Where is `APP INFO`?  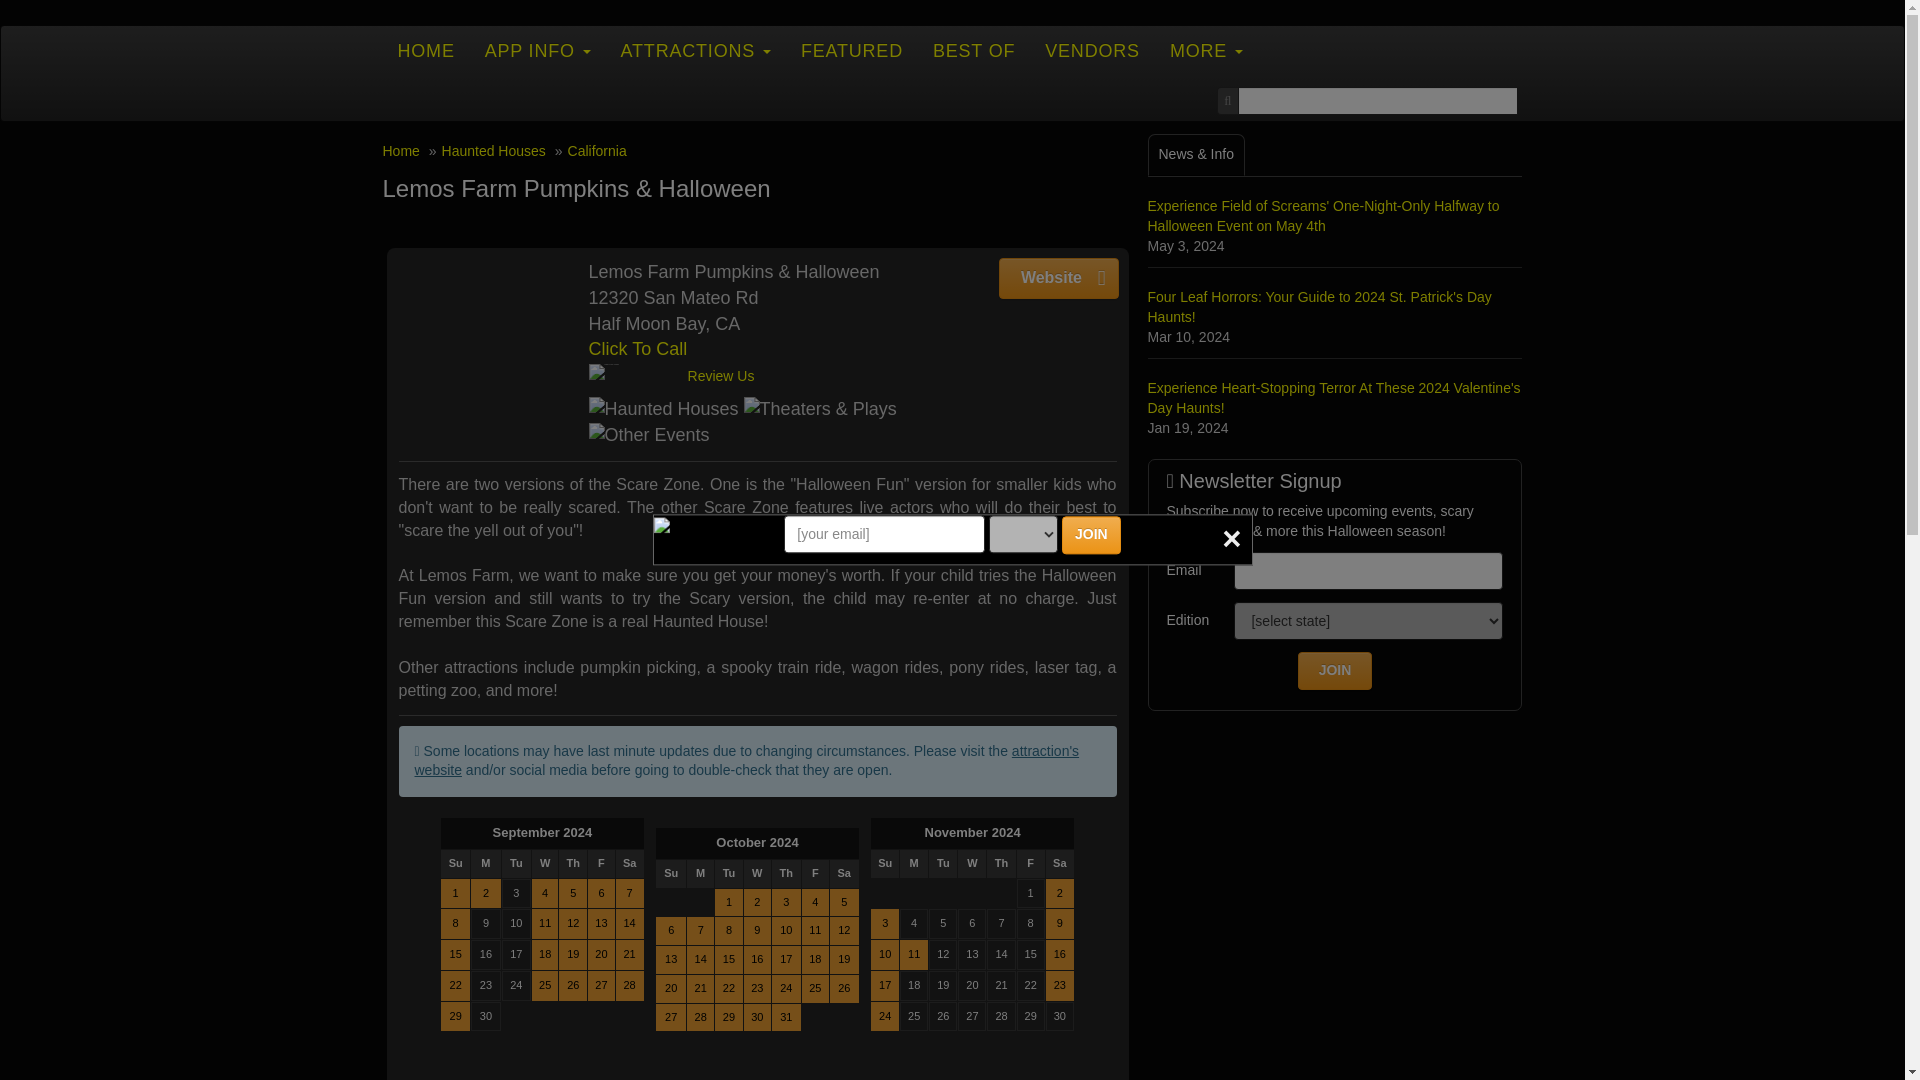 APP INFO is located at coordinates (538, 50).